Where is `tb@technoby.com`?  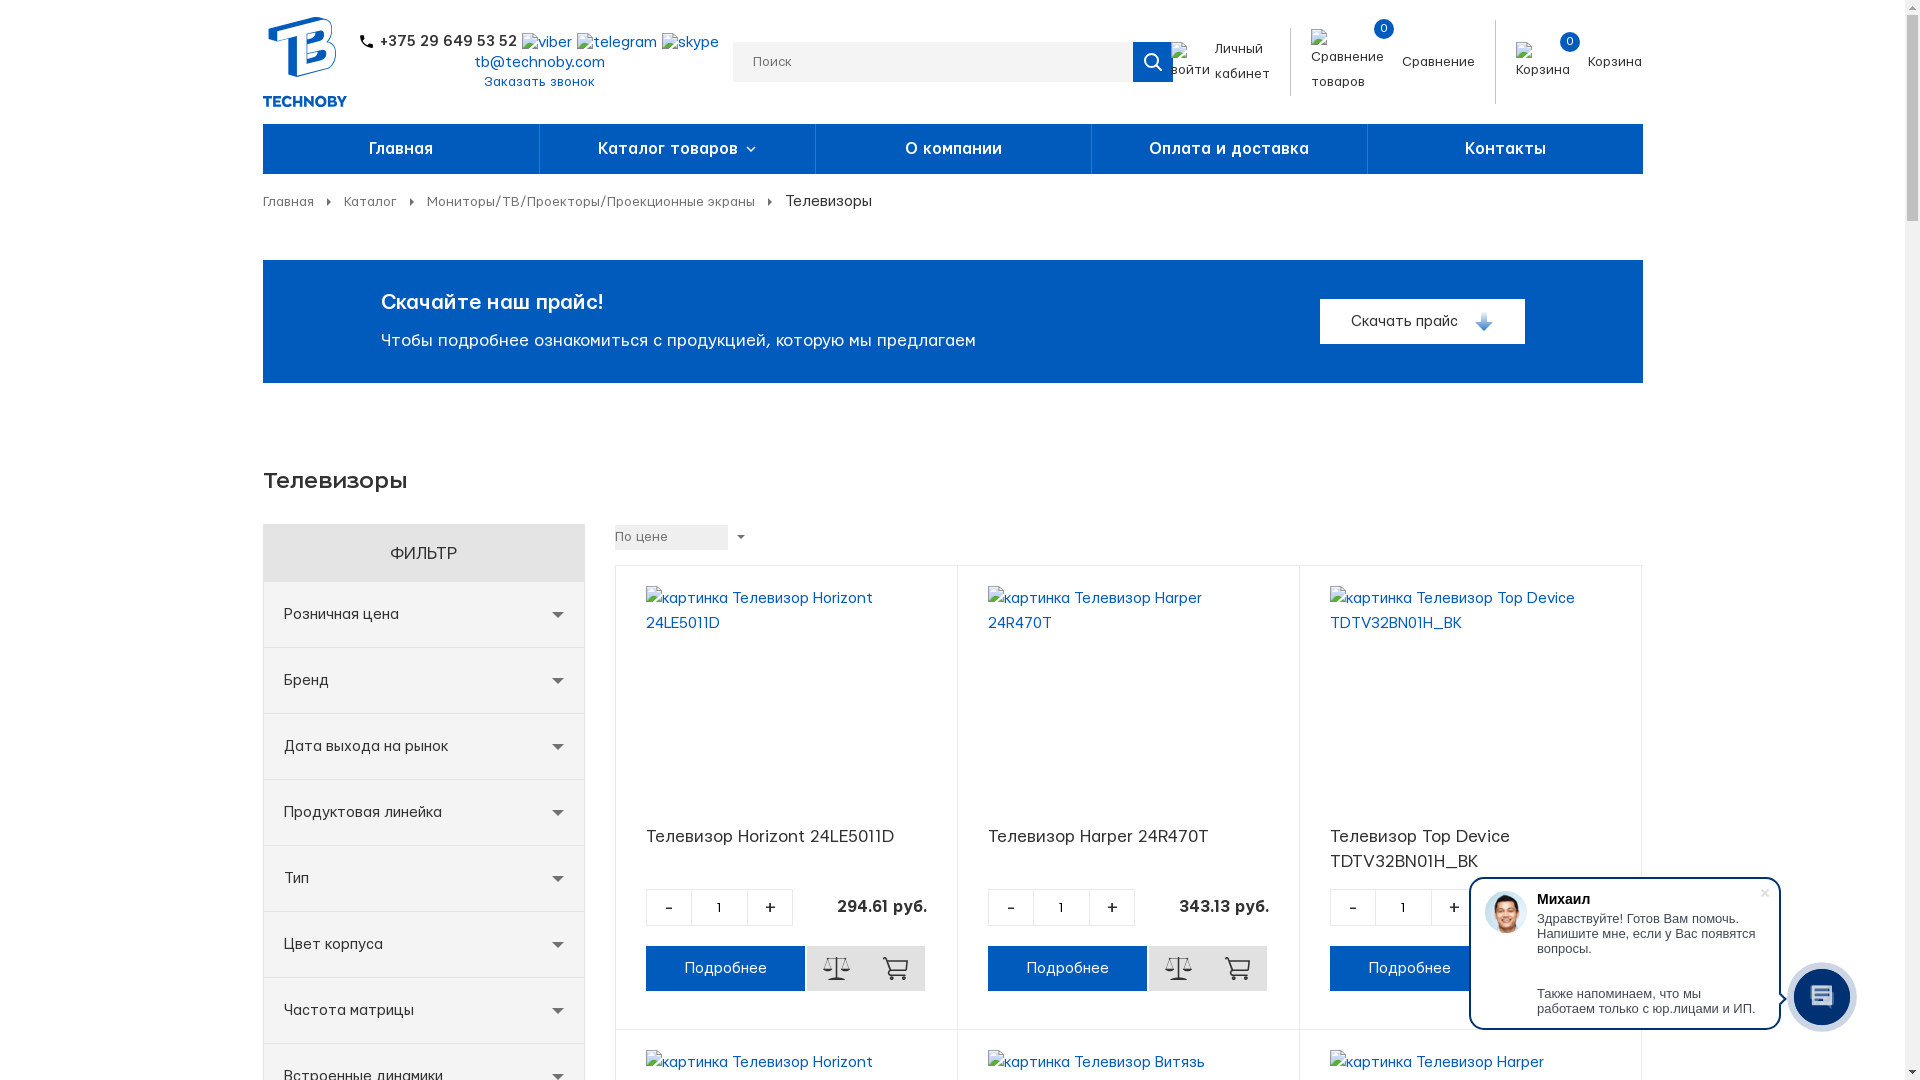
tb@technoby.com is located at coordinates (540, 62).